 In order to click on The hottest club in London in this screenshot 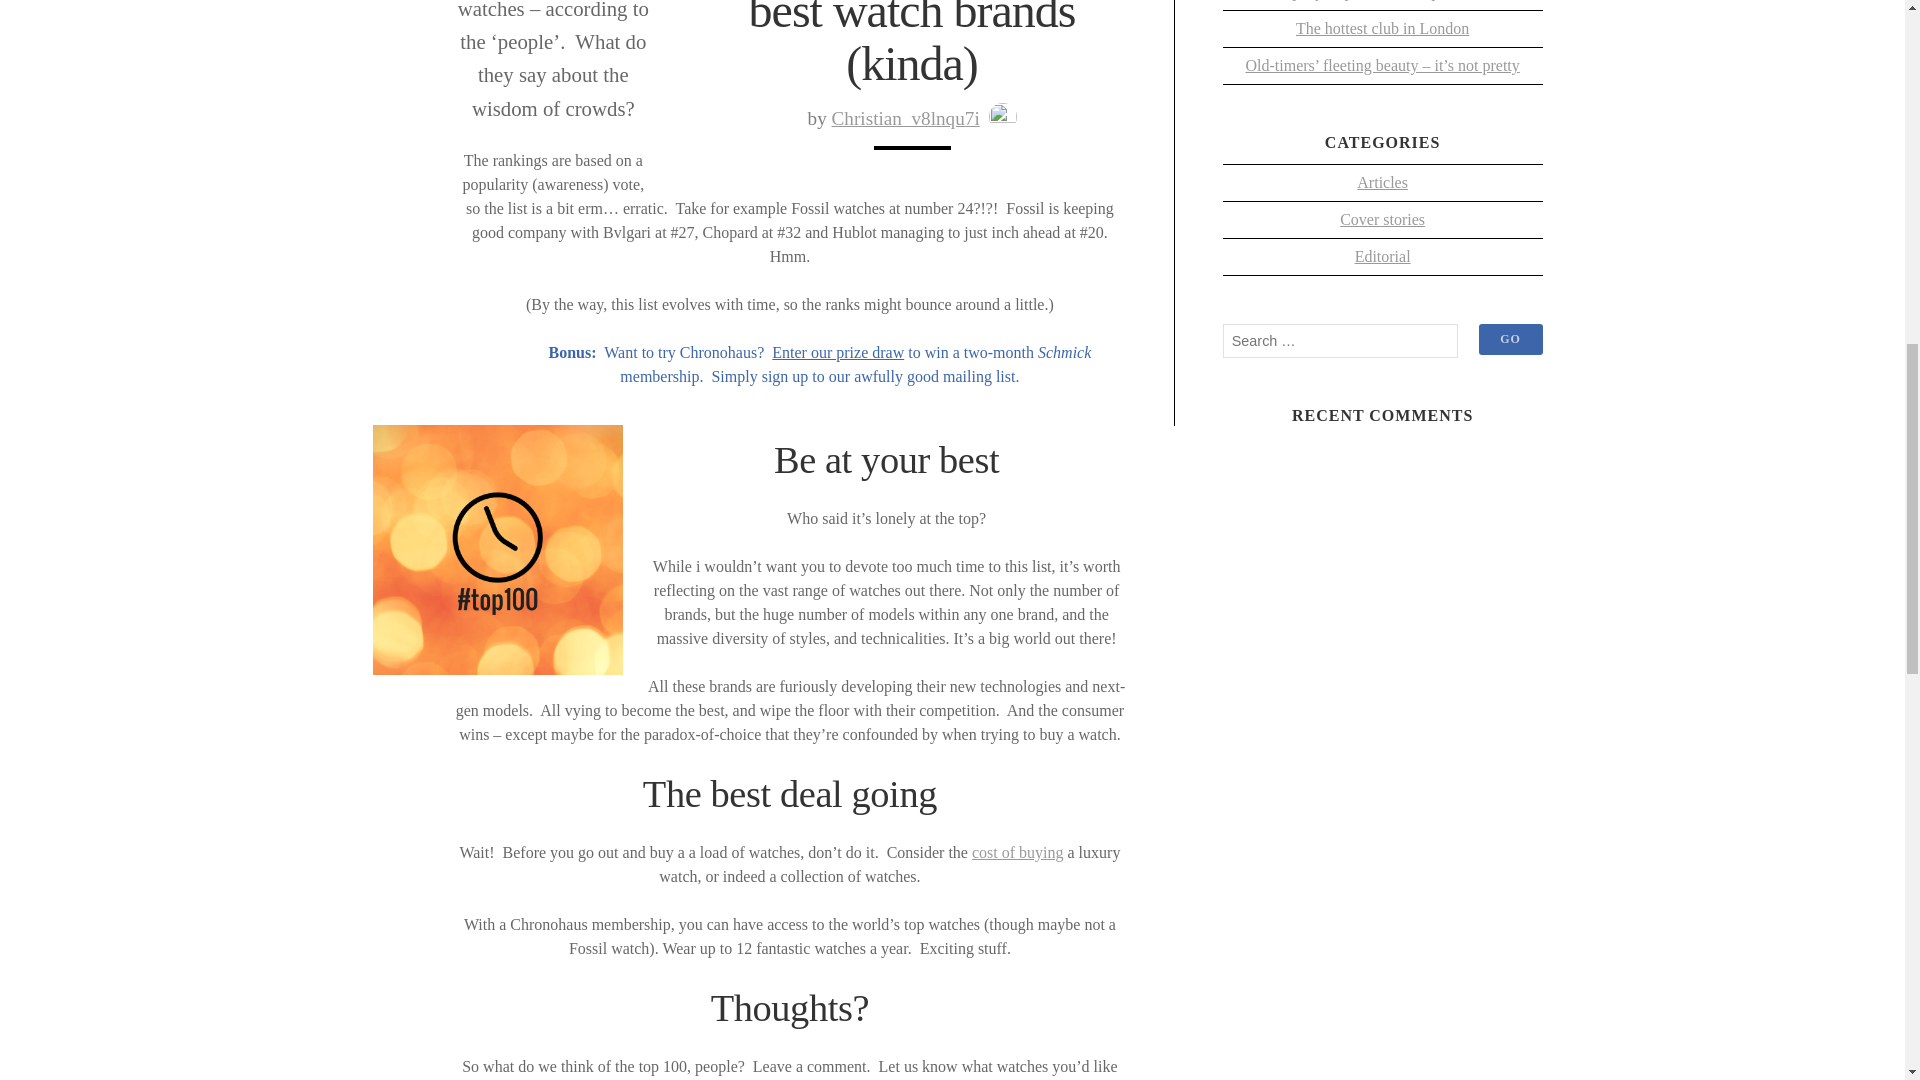, I will do `click(1382, 28)`.